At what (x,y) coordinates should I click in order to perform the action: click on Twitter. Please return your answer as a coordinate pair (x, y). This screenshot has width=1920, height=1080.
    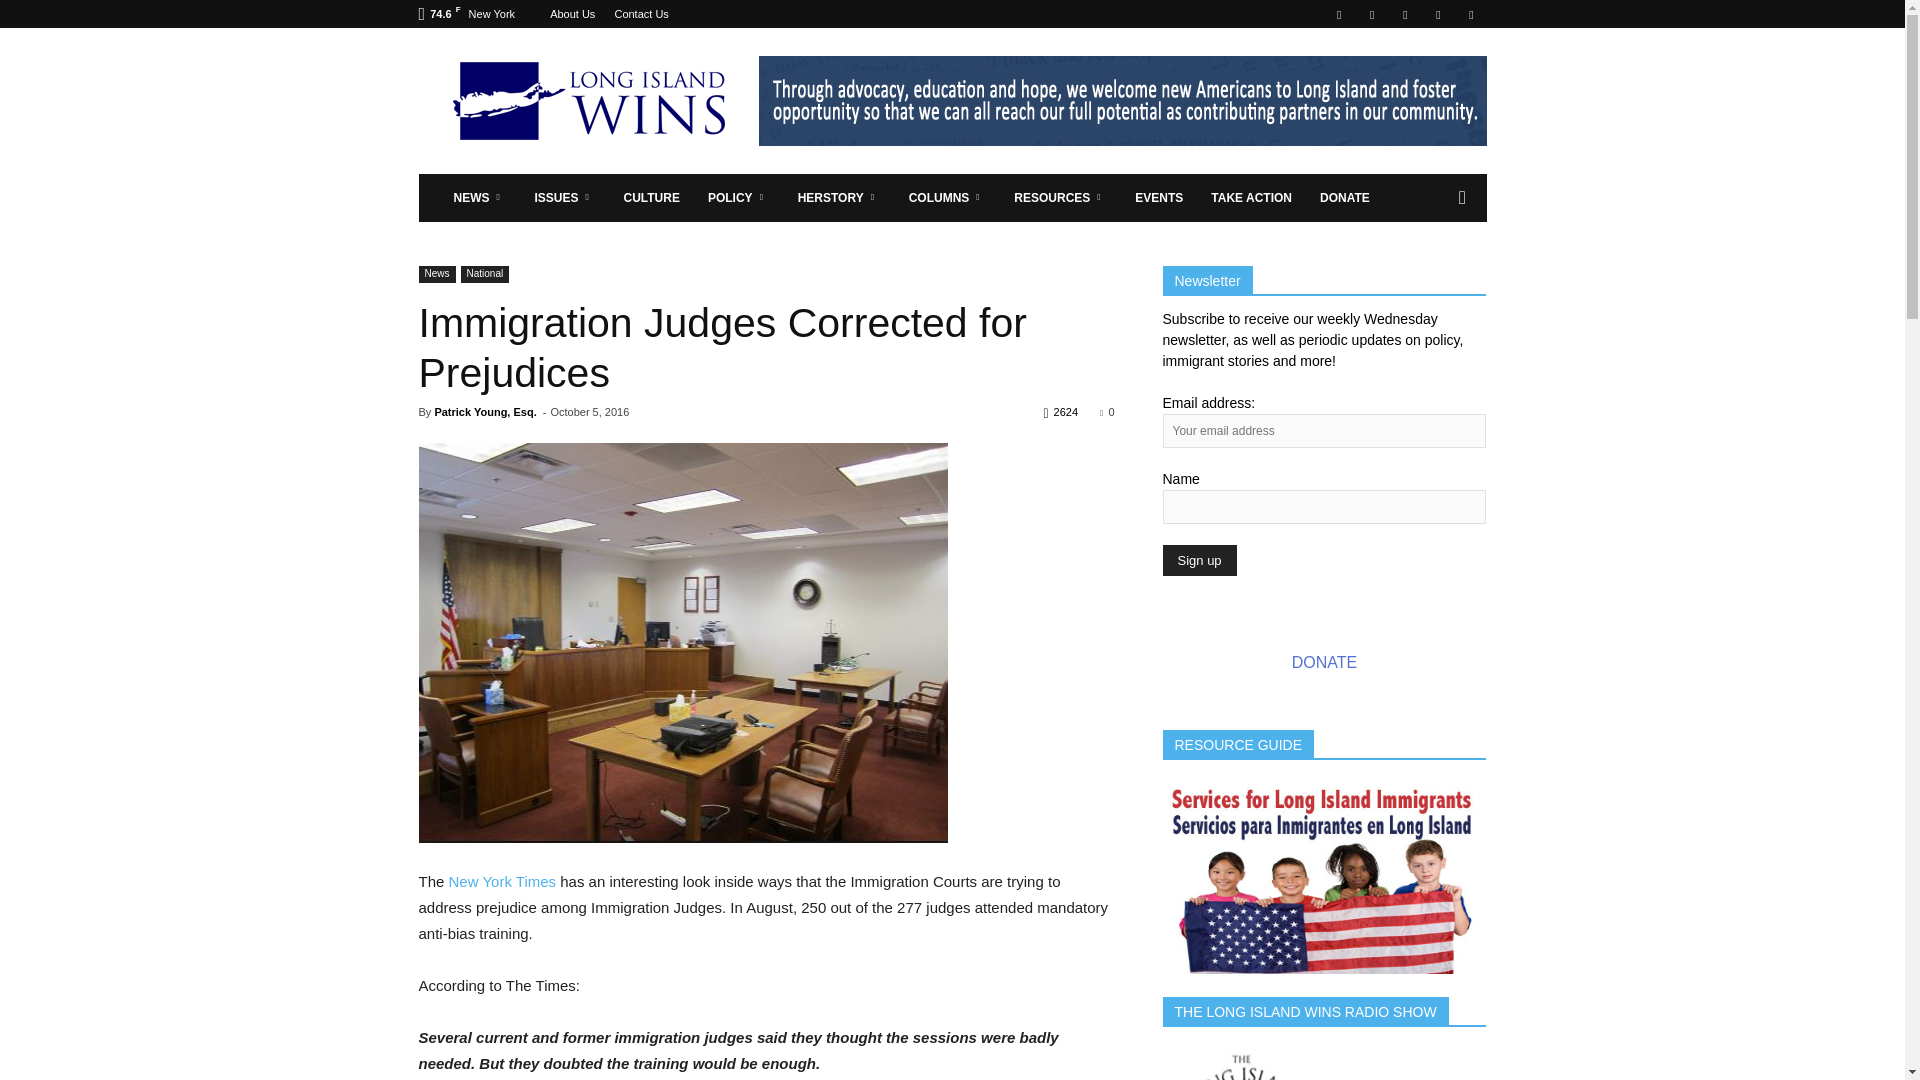
    Looking at the image, I should click on (1438, 14).